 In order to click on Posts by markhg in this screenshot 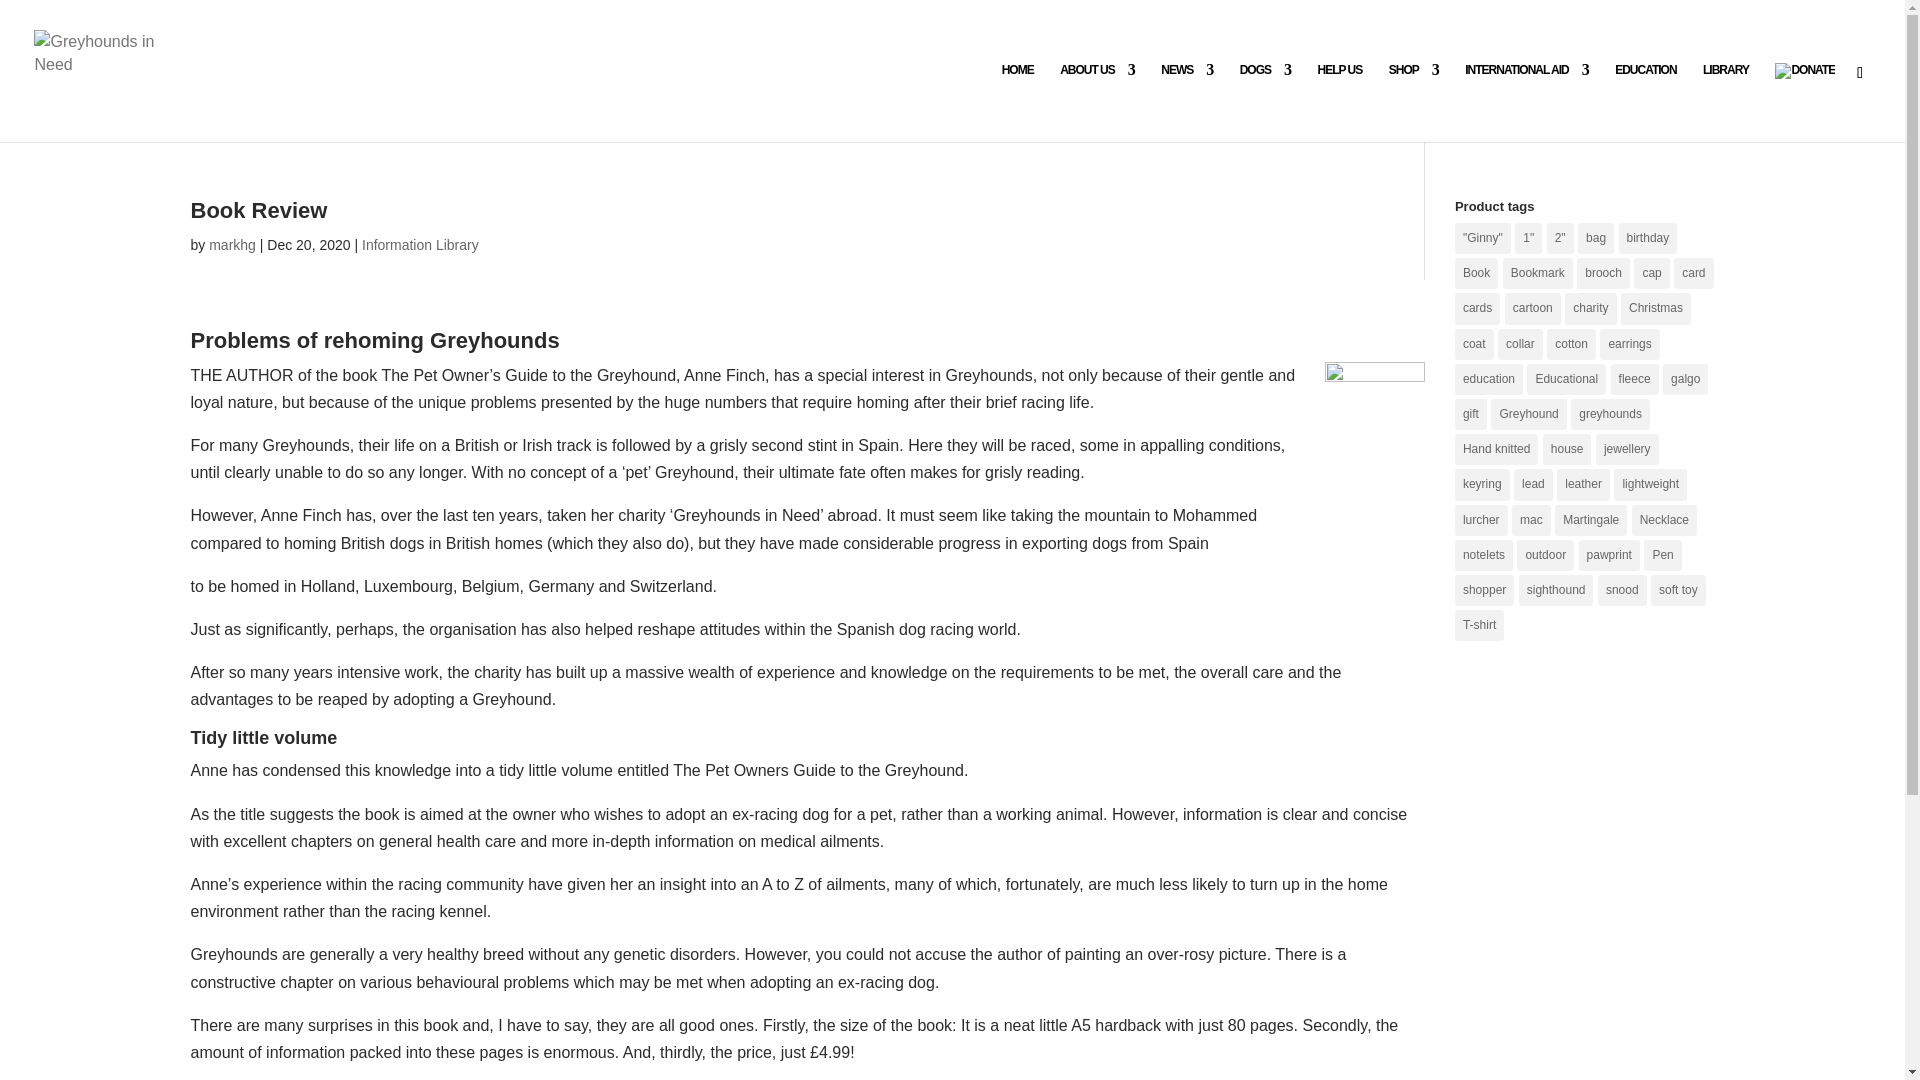, I will do `click(232, 244)`.